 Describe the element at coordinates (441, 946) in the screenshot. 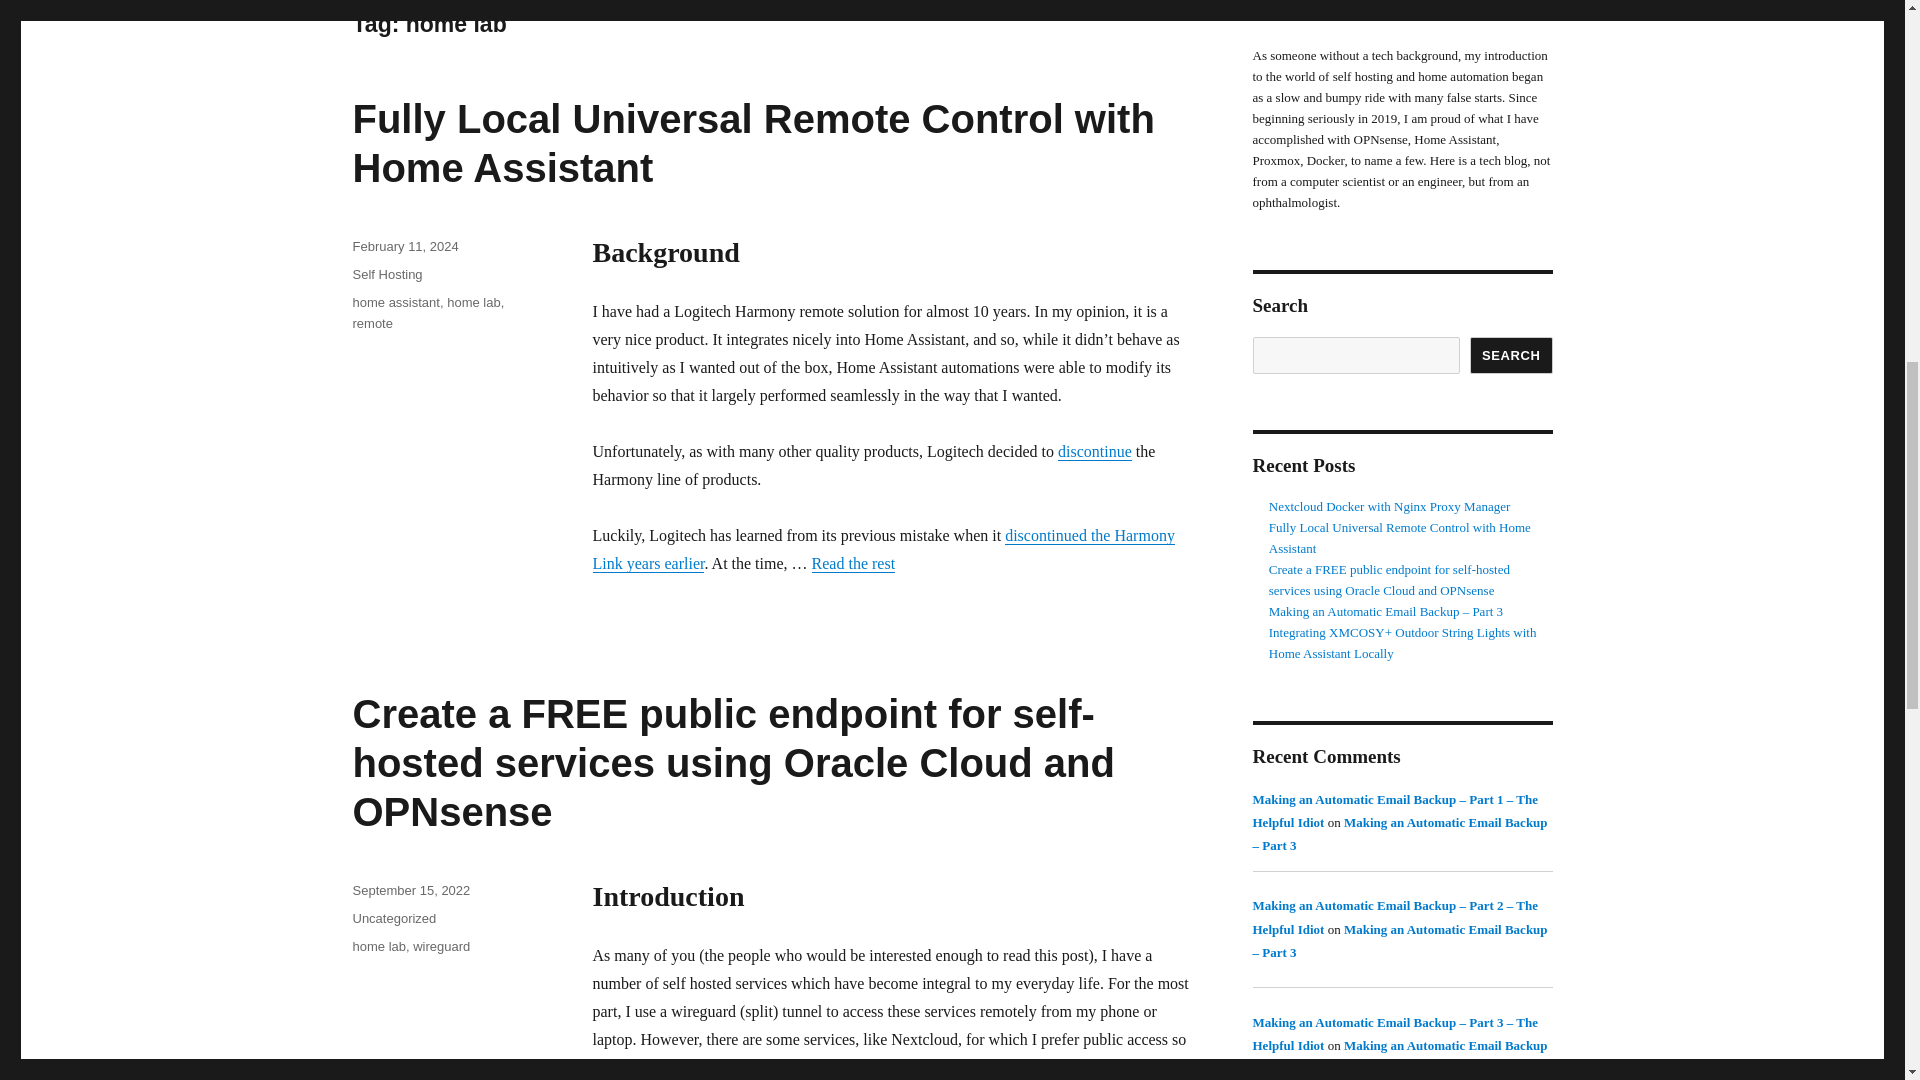

I see `wireguard` at that location.